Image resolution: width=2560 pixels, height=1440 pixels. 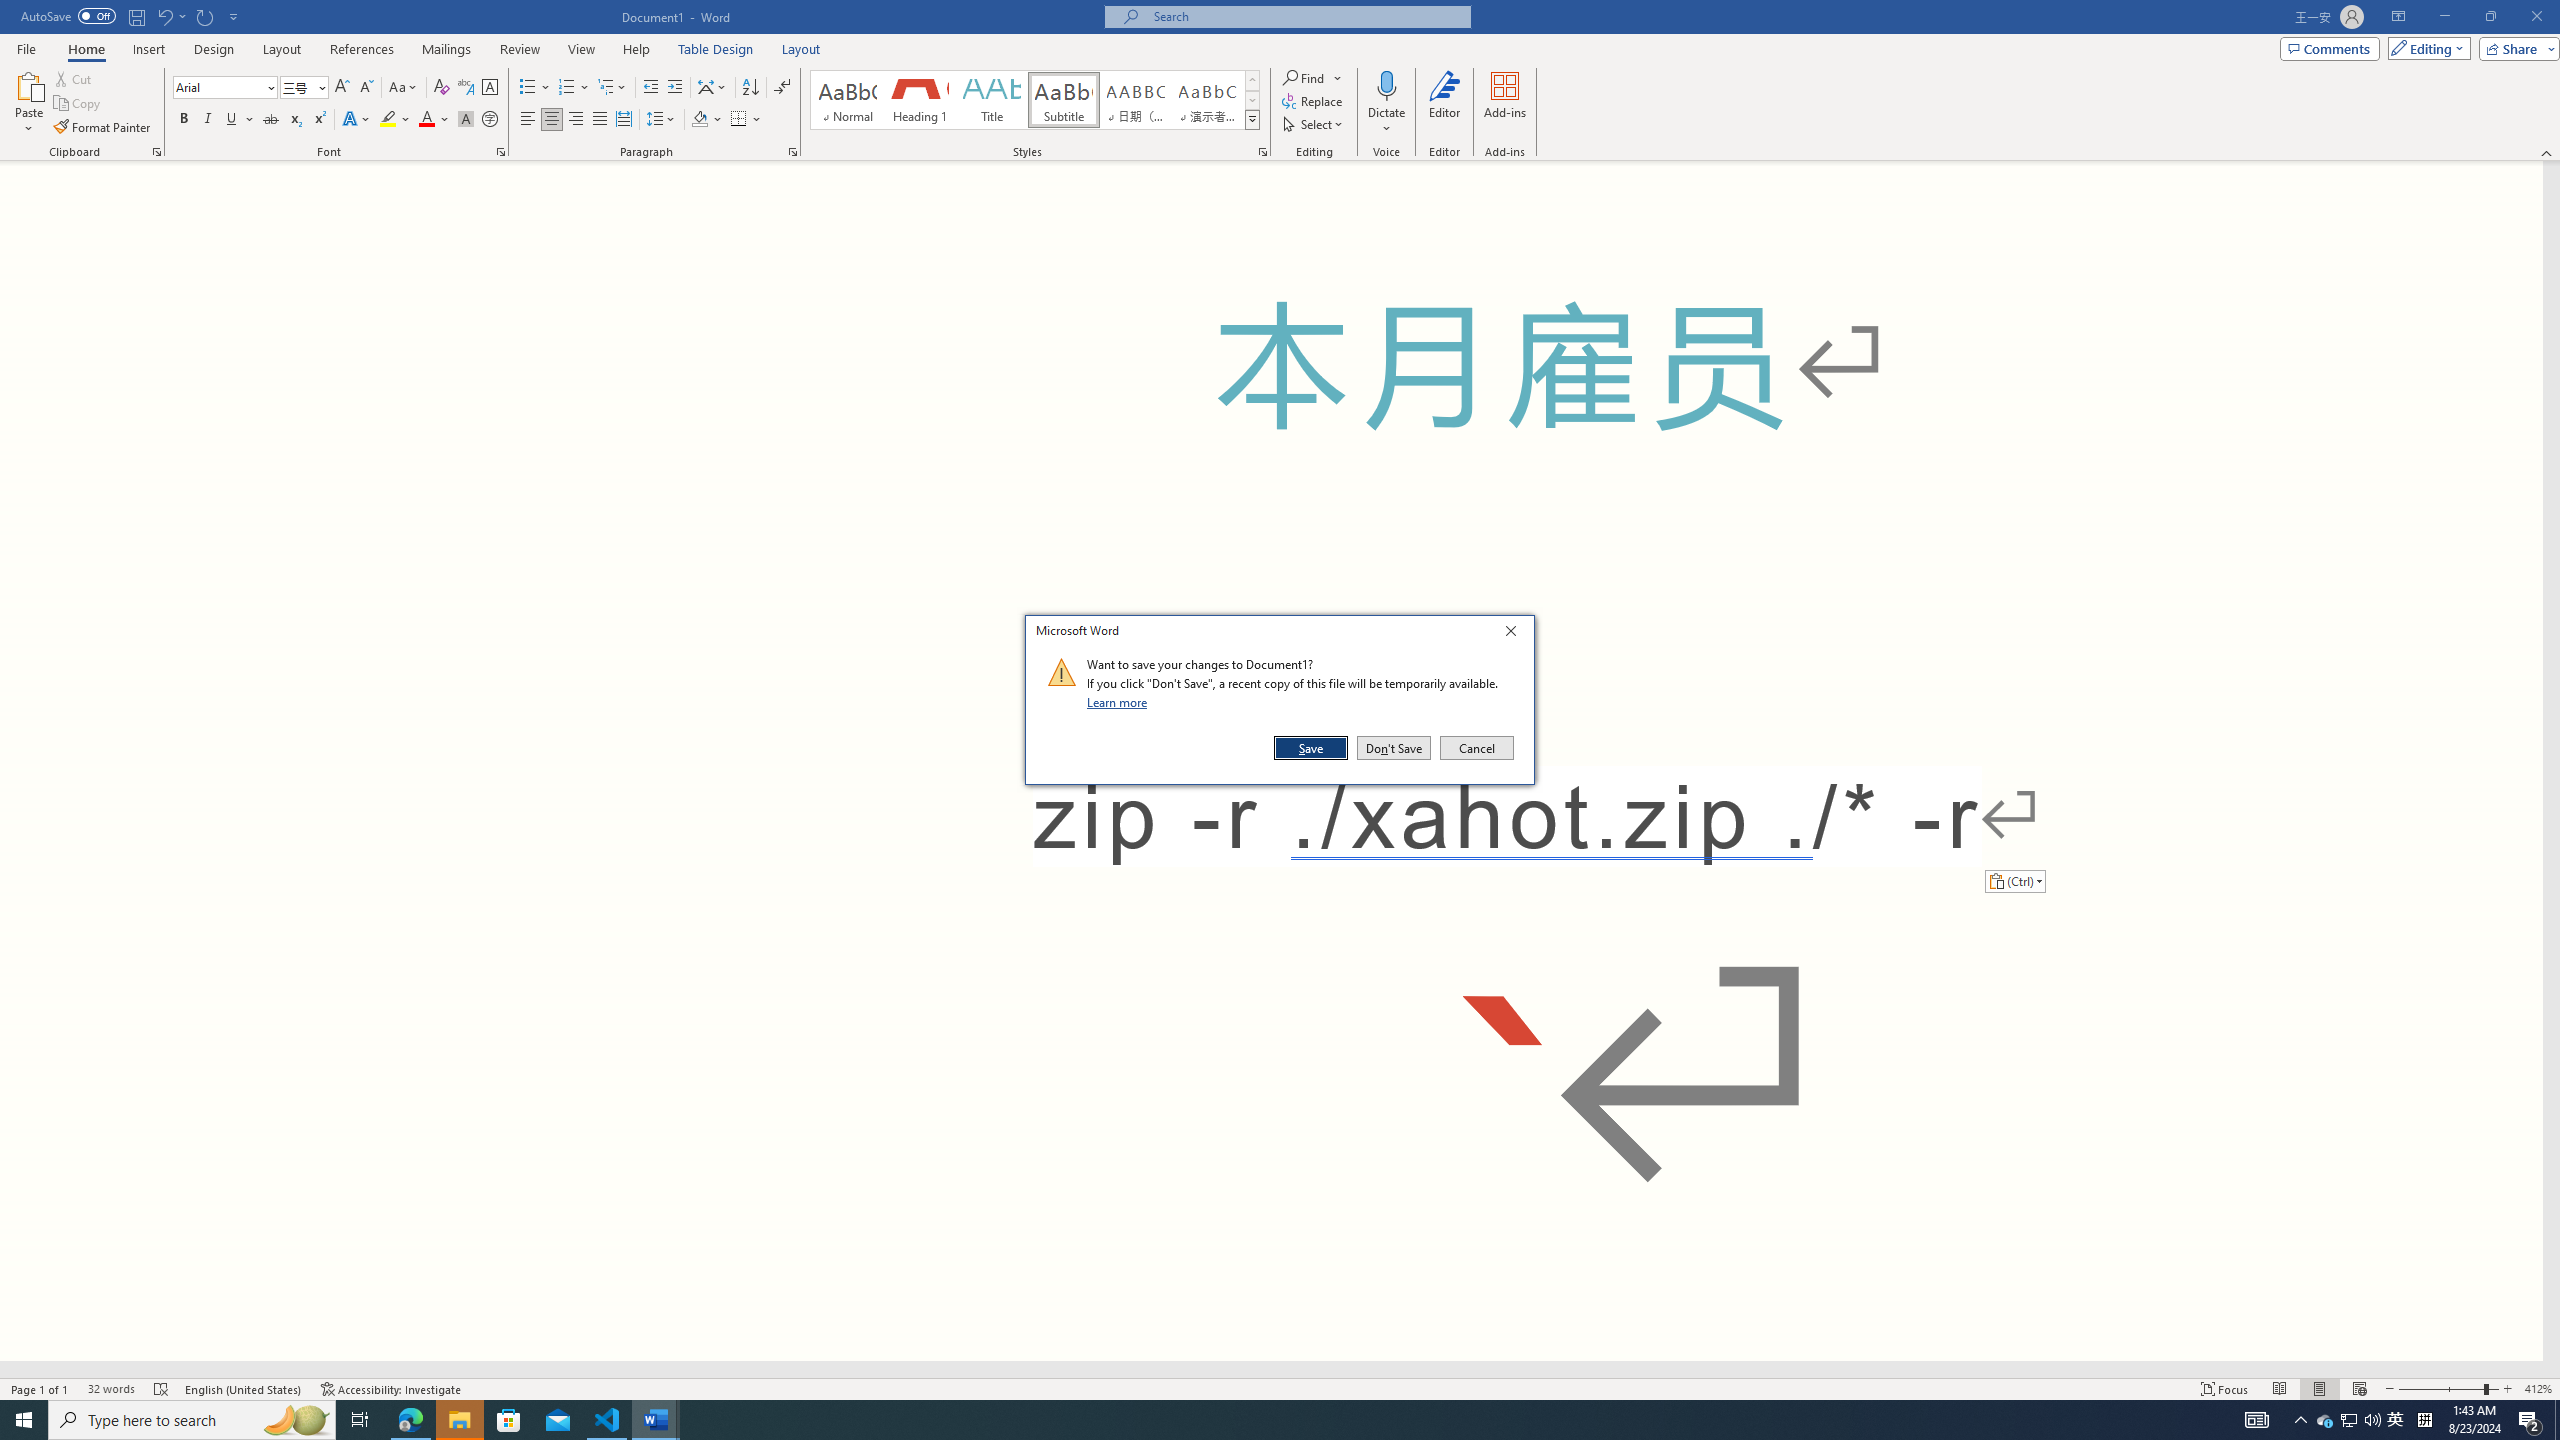 I want to click on Enclose Characters..., so click(x=490, y=120).